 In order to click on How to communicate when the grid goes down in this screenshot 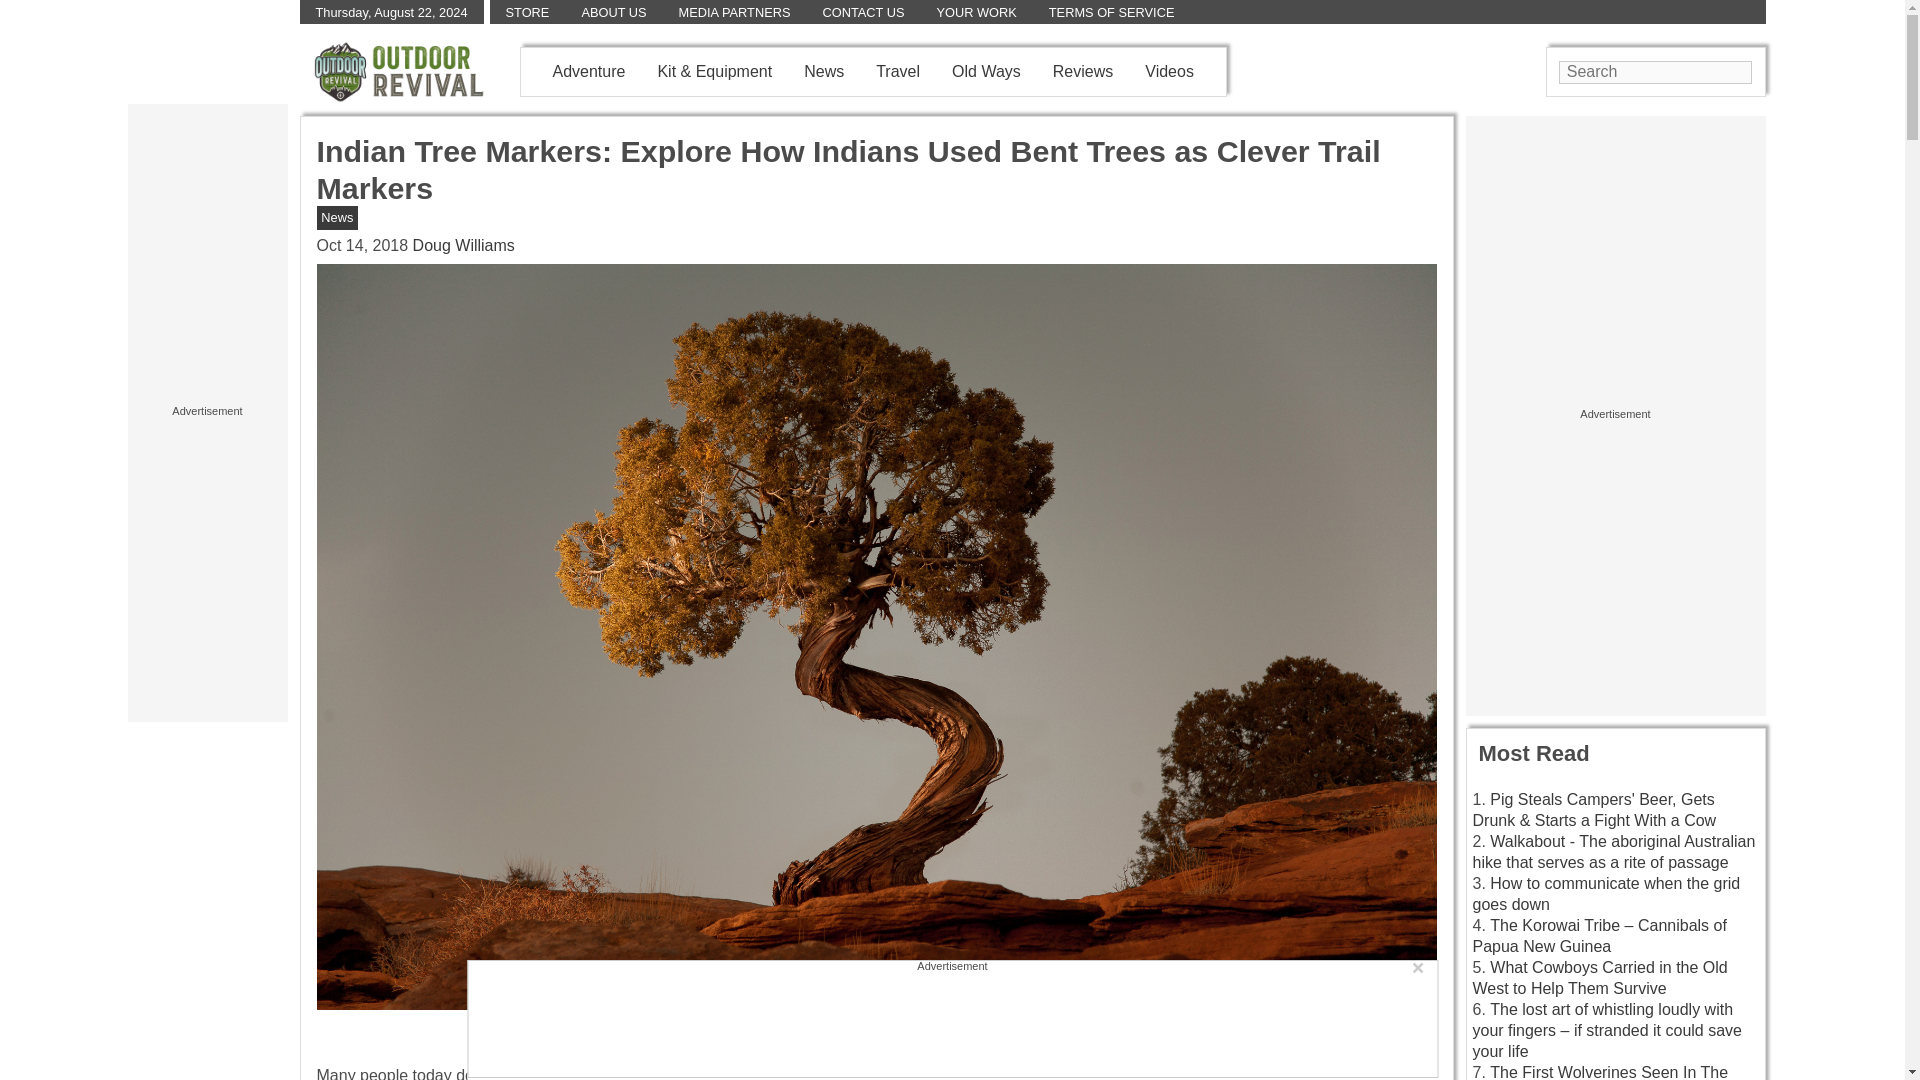, I will do `click(1606, 893)`.